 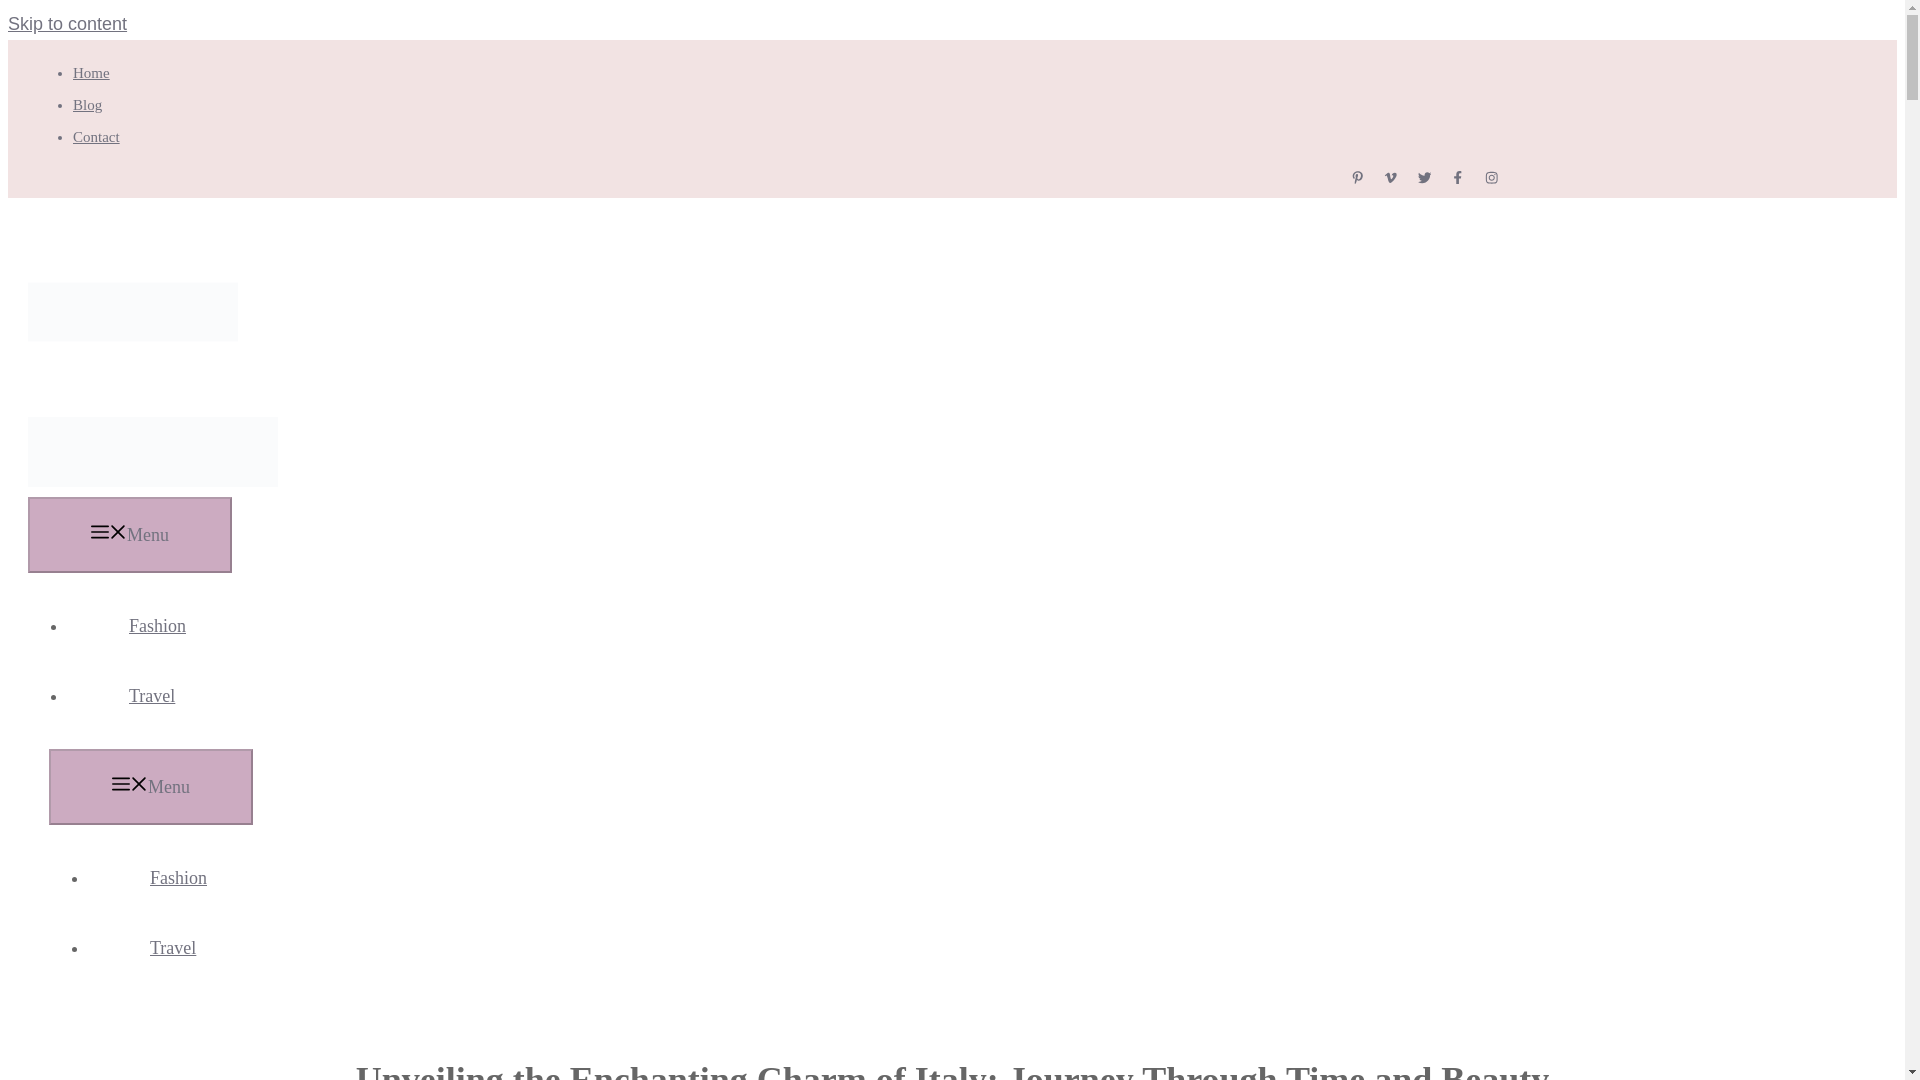 What do you see at coordinates (90, 72) in the screenshot?
I see `Home` at bounding box center [90, 72].